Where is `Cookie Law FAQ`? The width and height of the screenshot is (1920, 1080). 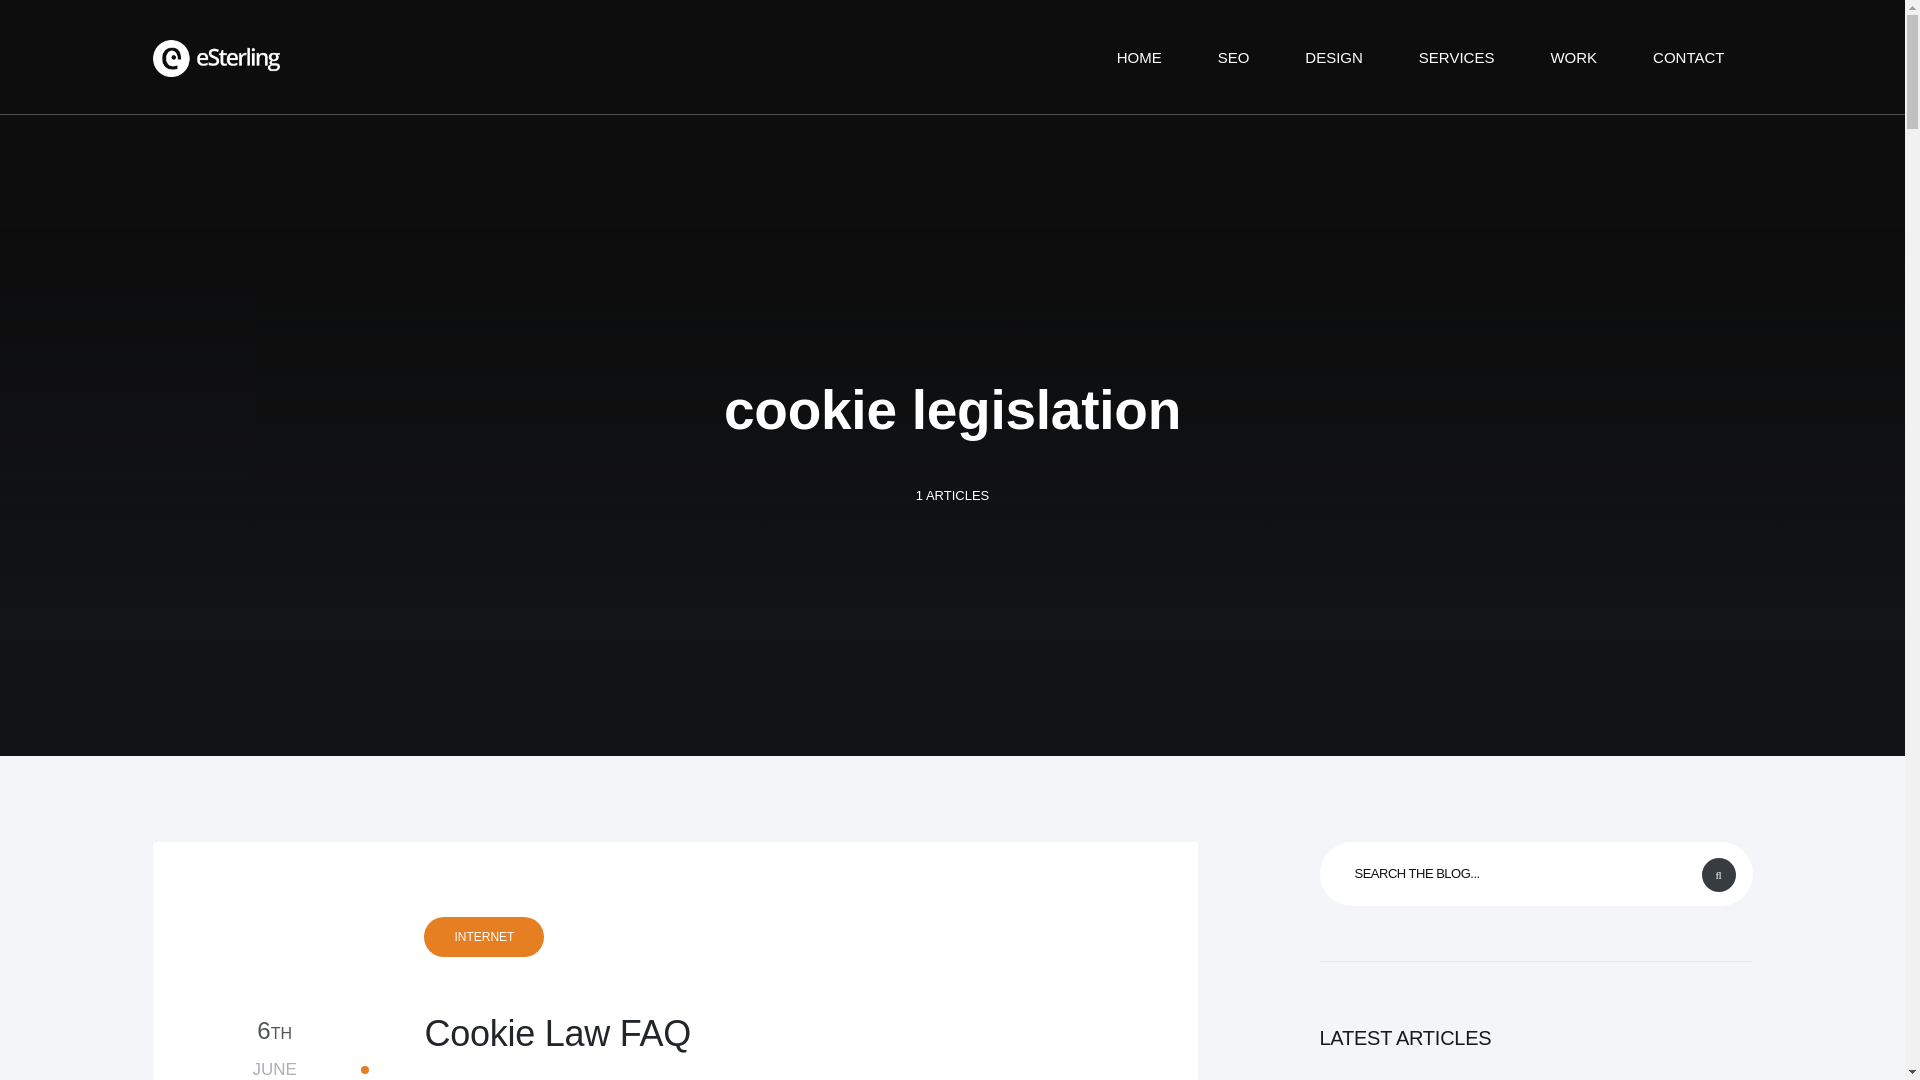
Cookie Law FAQ is located at coordinates (1688, 56).